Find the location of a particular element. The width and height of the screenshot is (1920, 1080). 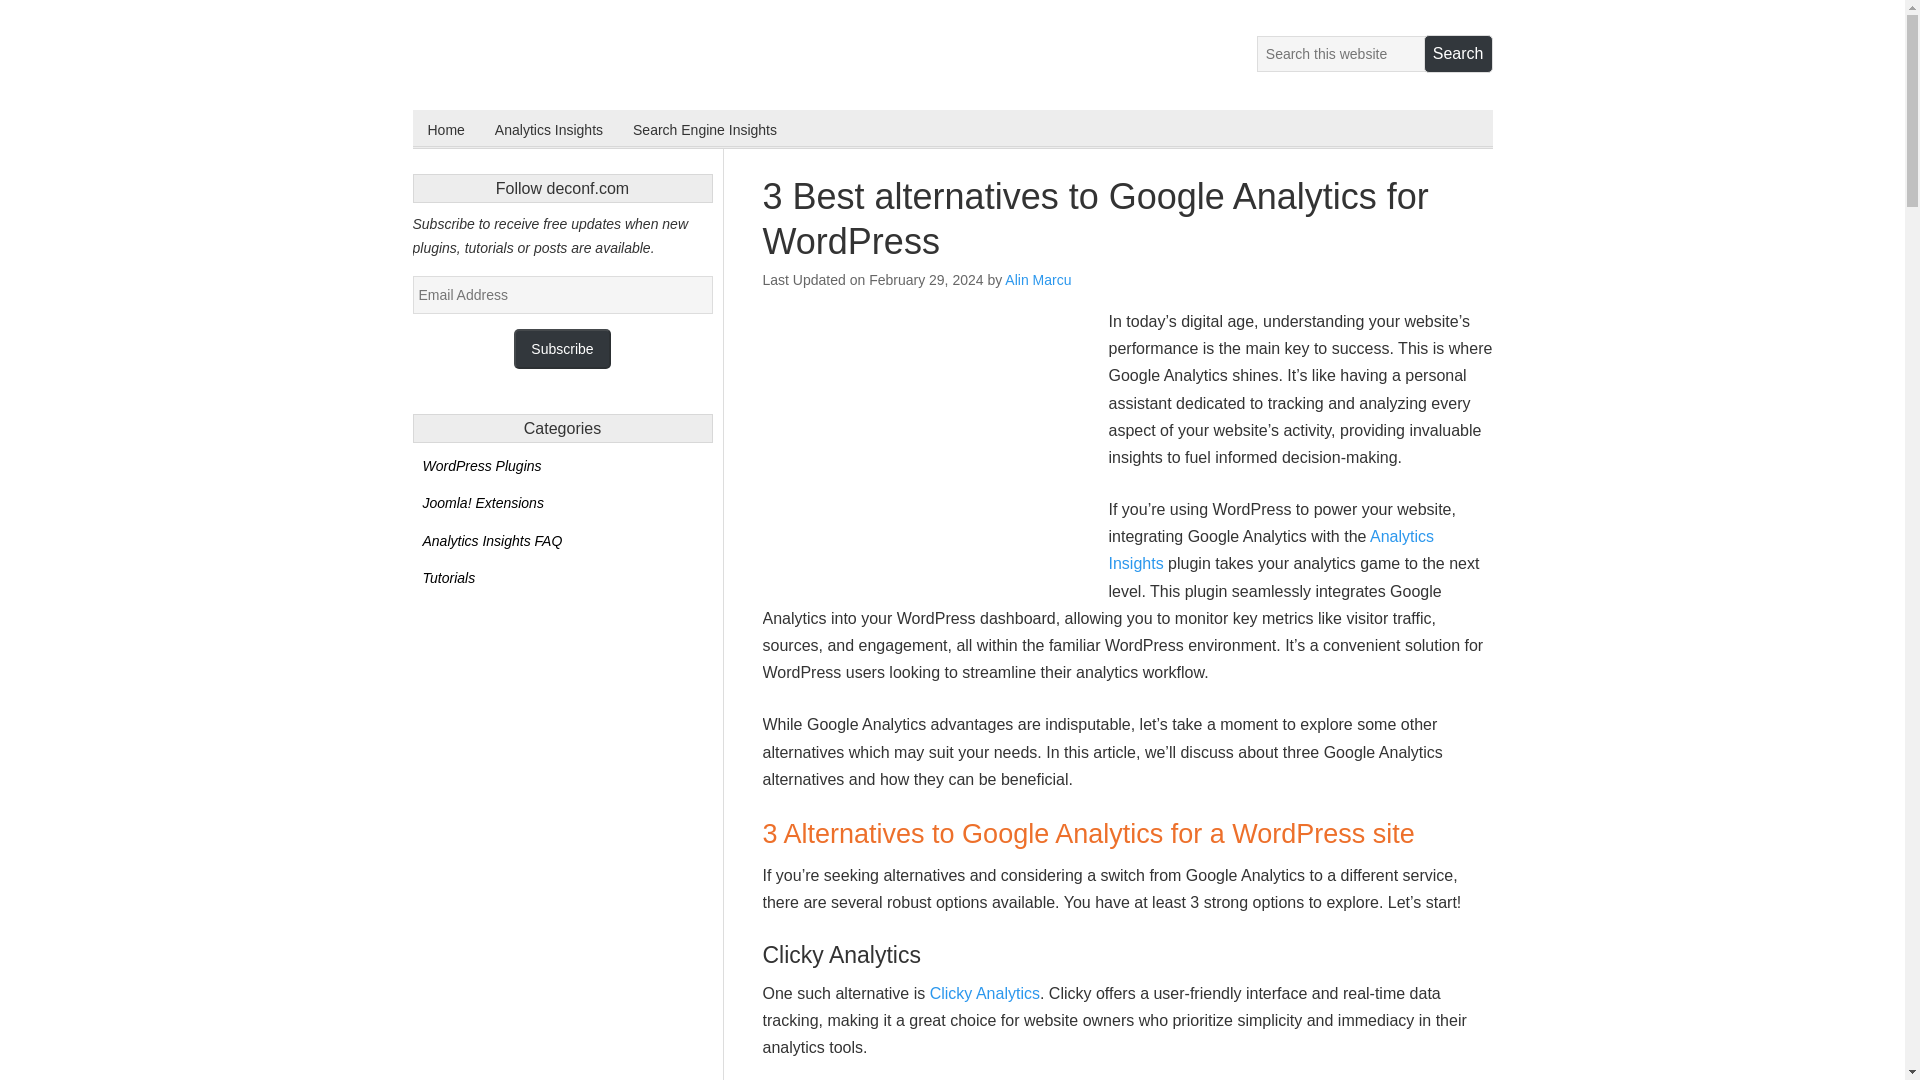

Clicky Analytics is located at coordinates (984, 993).